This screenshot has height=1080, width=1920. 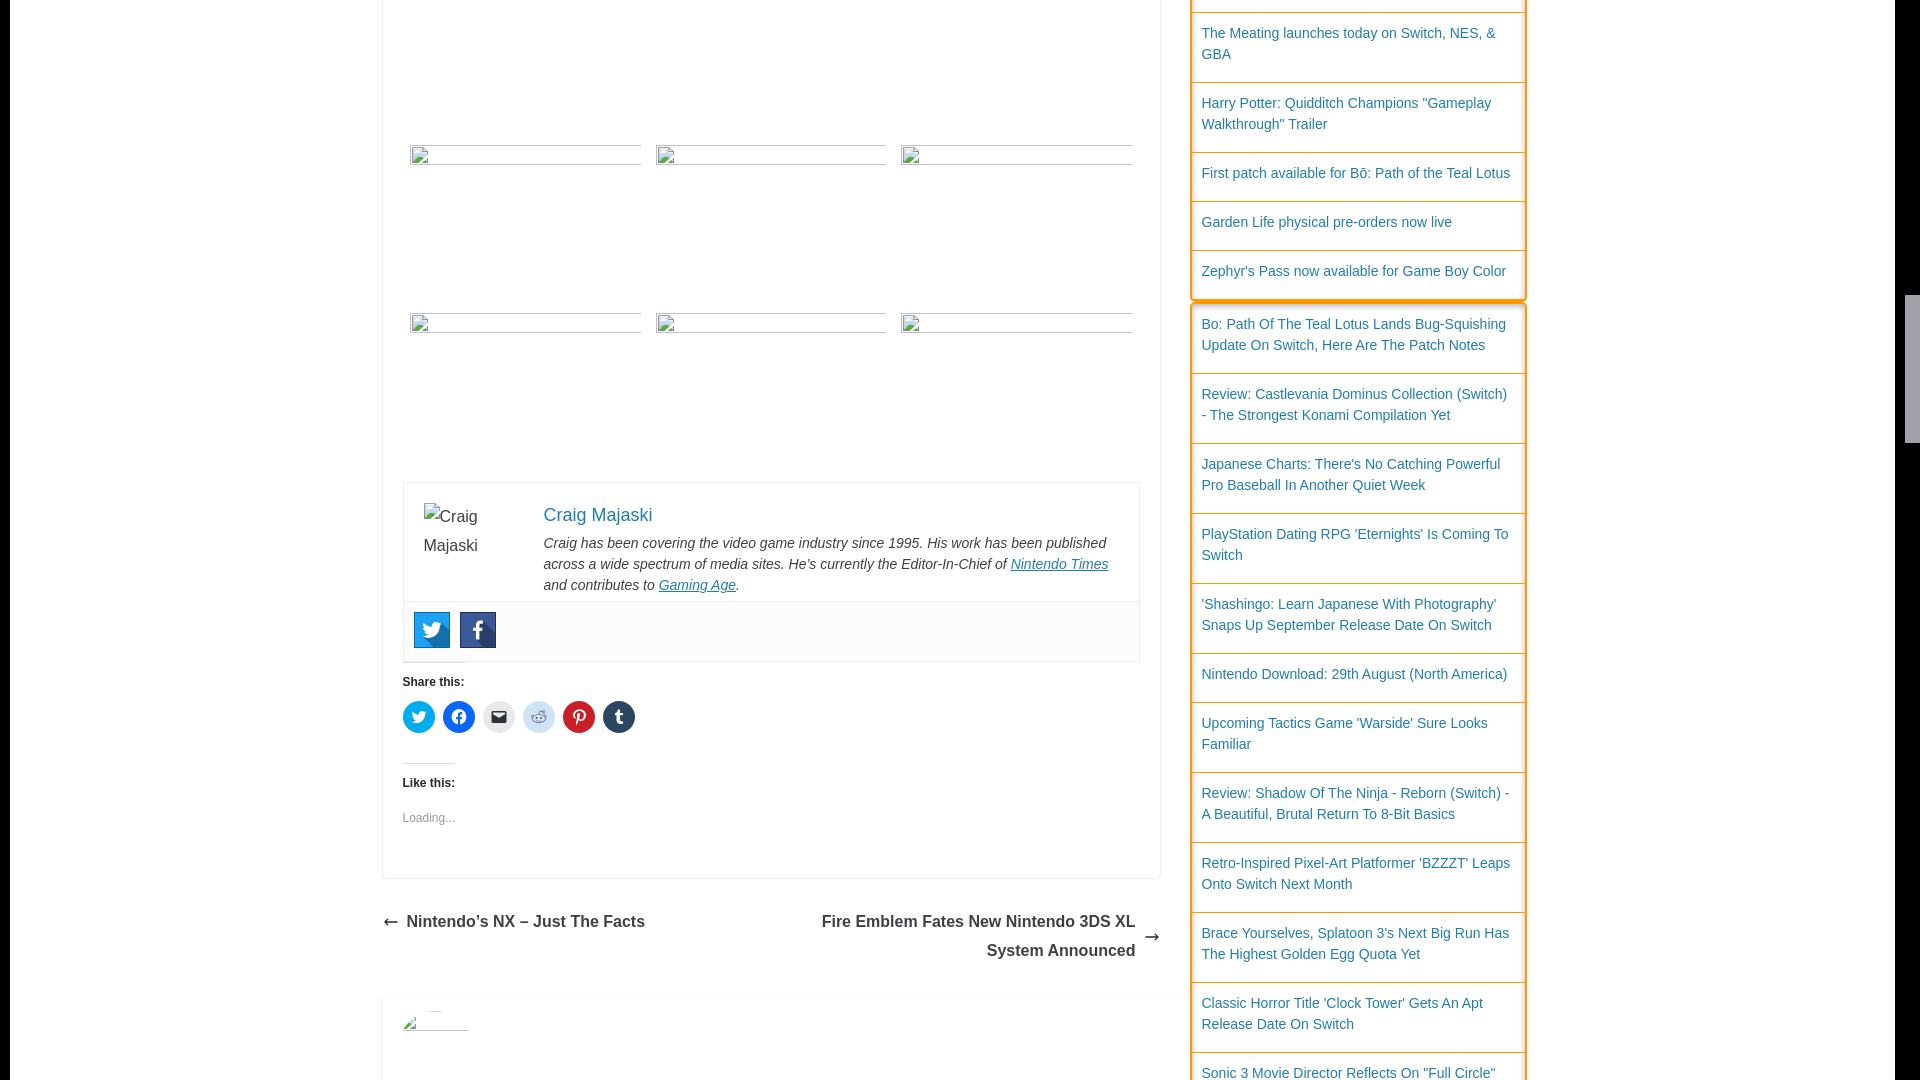 I want to click on Click to share on Facebook, so click(x=458, y=716).